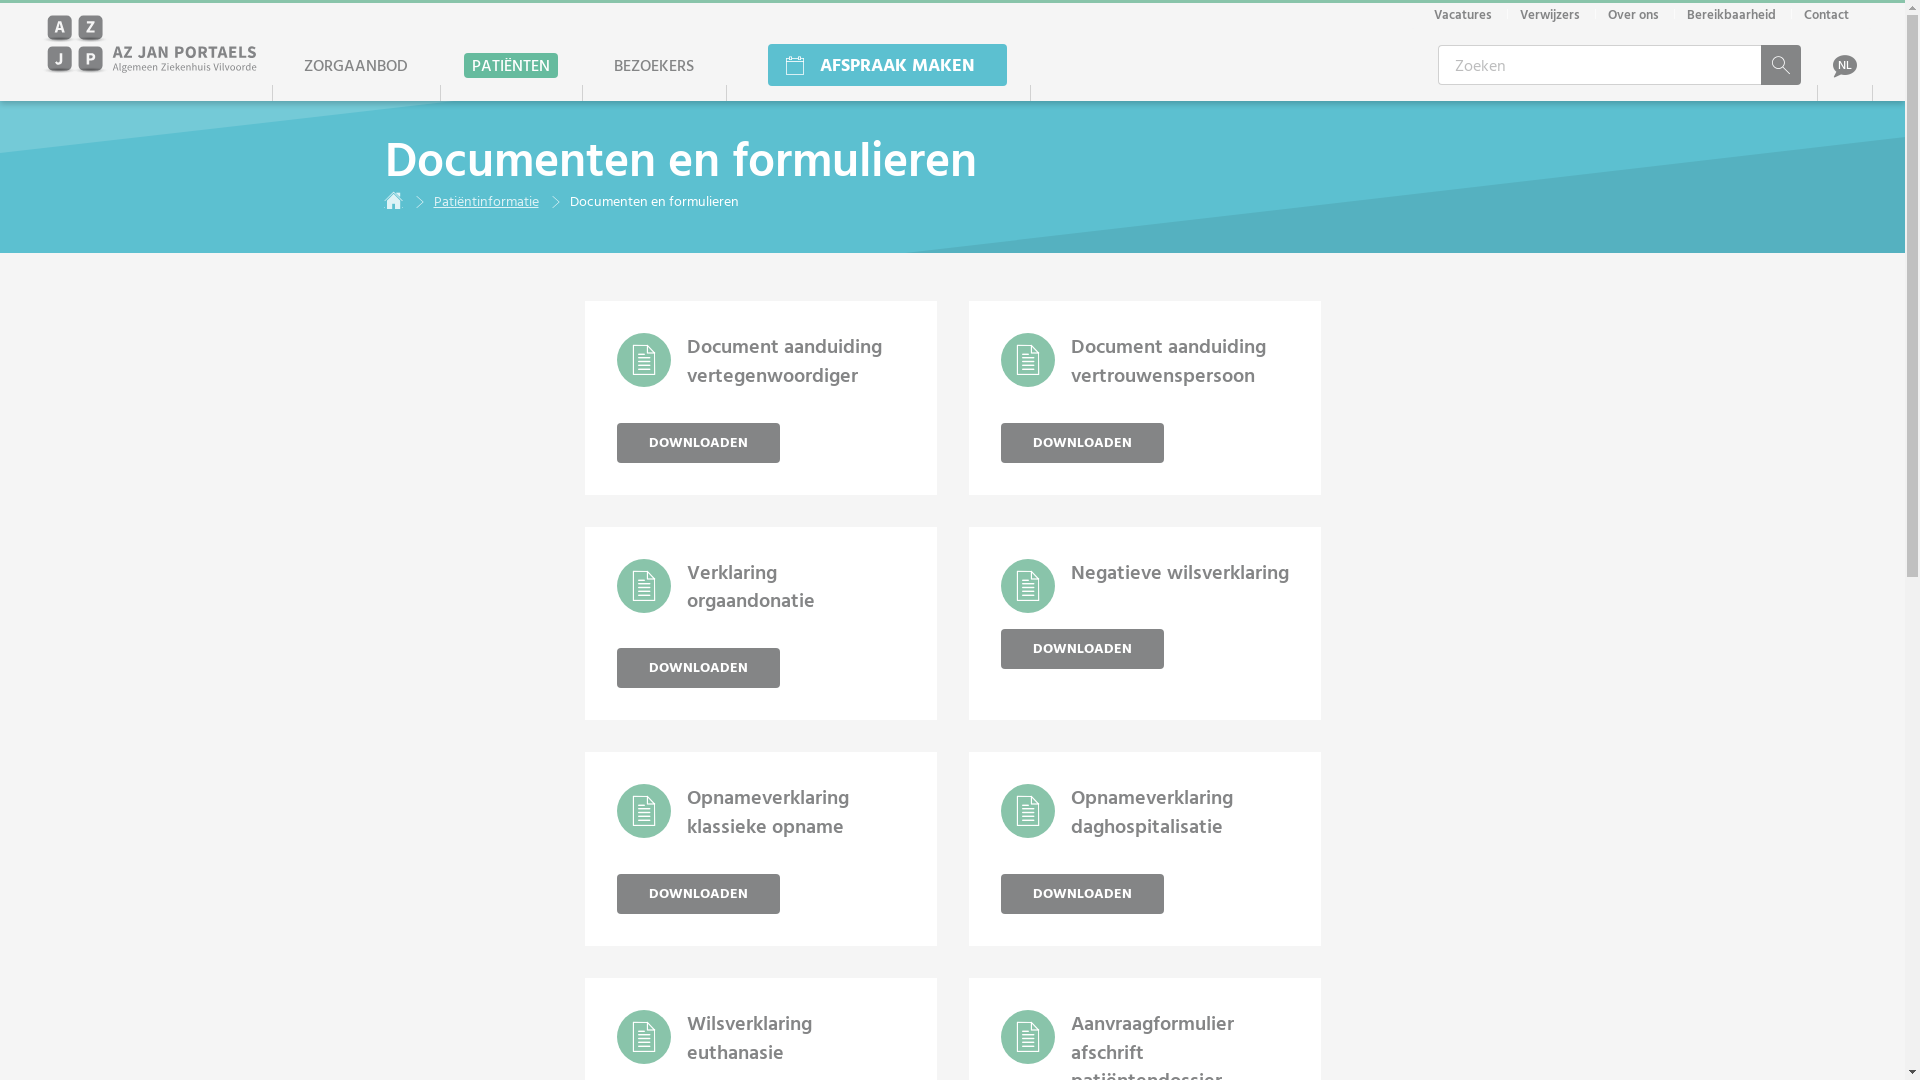 This screenshot has height=1080, width=1920. What do you see at coordinates (784, 360) in the screenshot?
I see `Document aanduiding vertegenwoordiger` at bounding box center [784, 360].